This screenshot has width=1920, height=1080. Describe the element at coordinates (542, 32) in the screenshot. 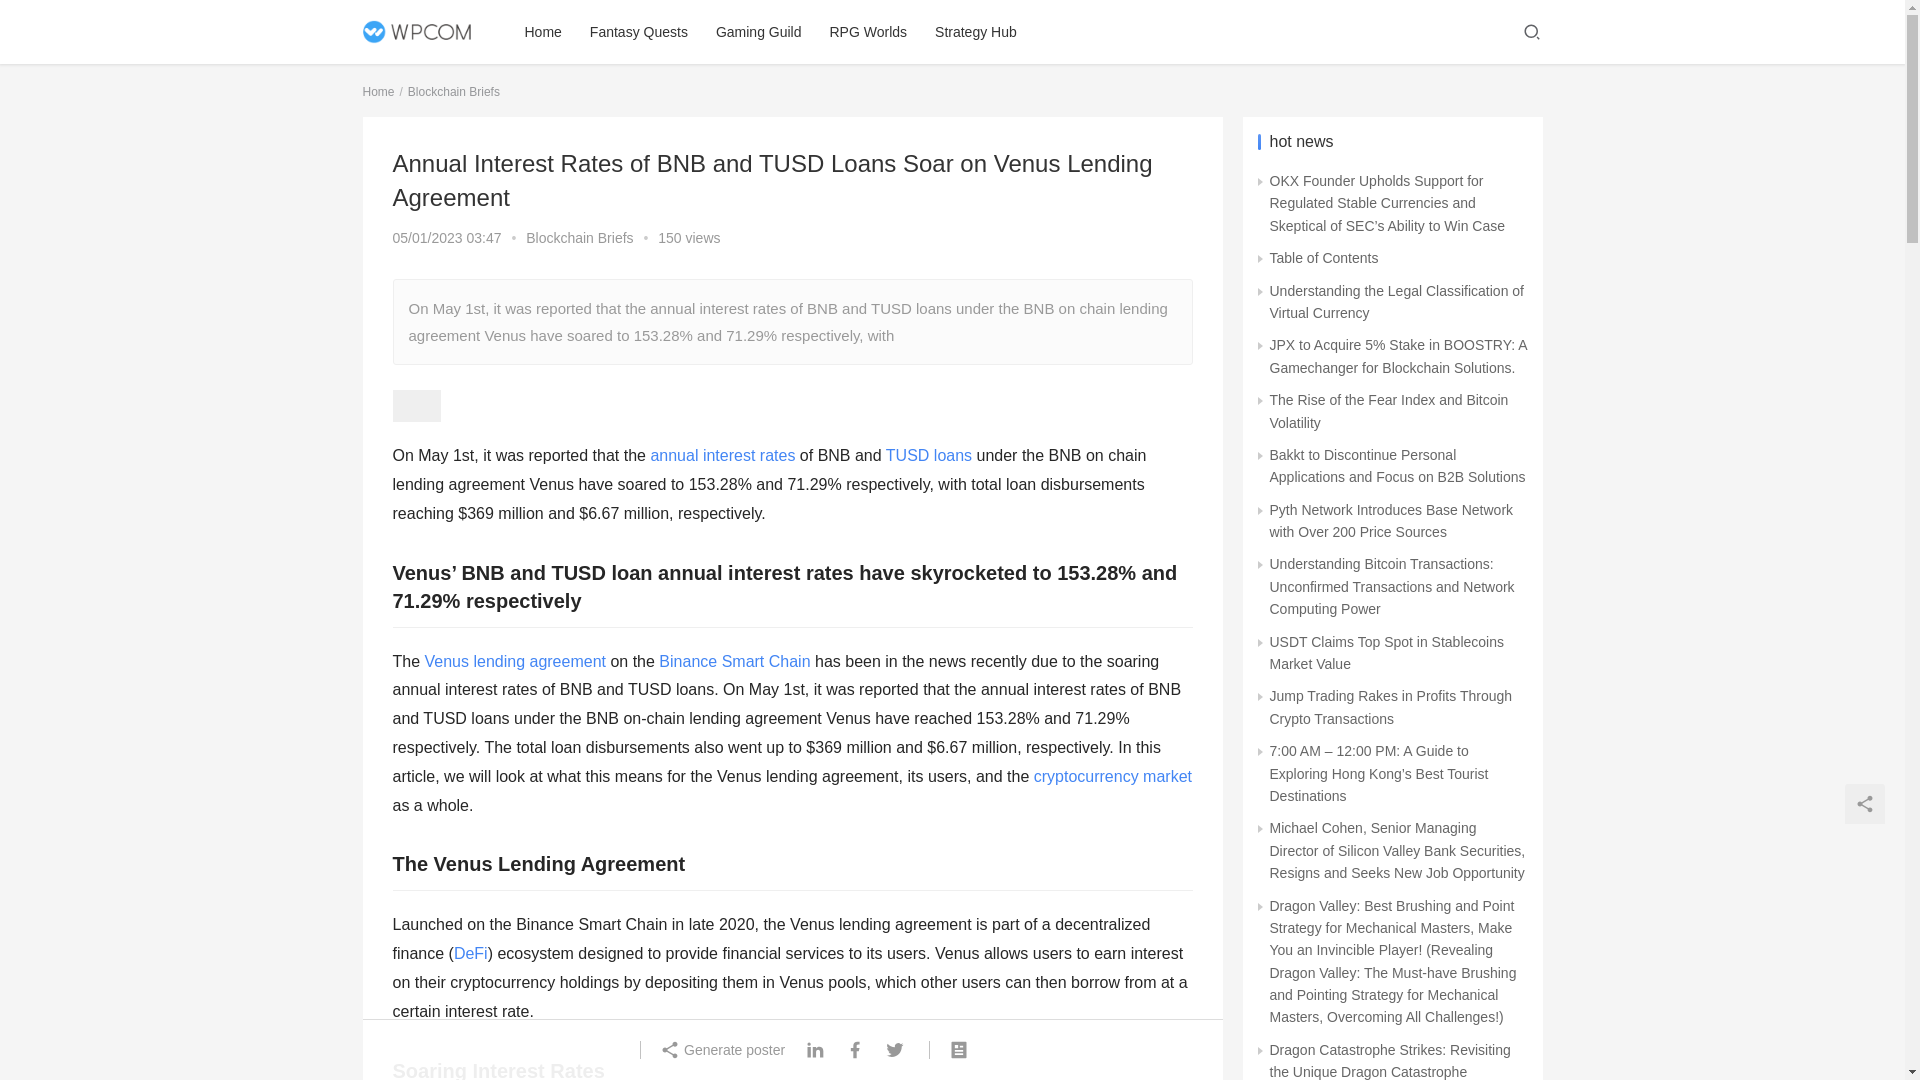

I see `Home` at that location.